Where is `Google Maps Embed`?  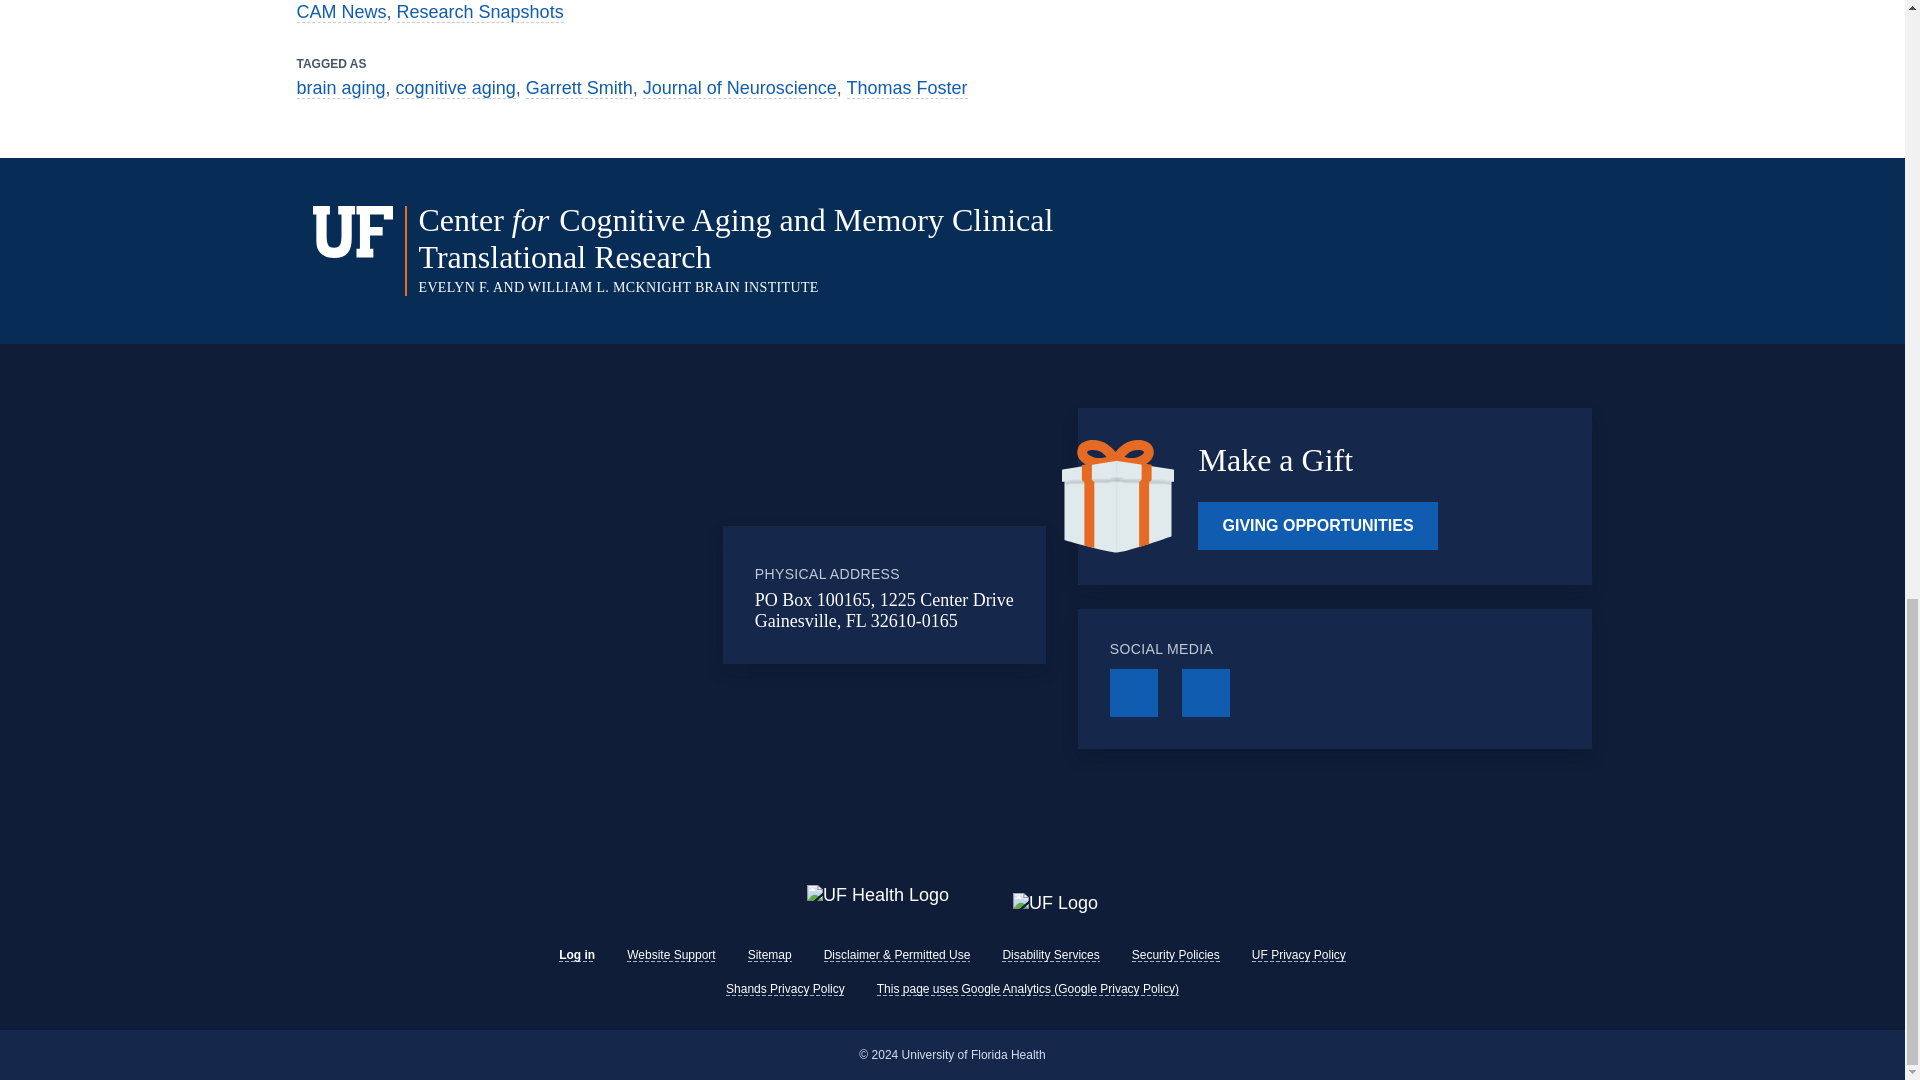
Google Maps Embed is located at coordinates (580, 594).